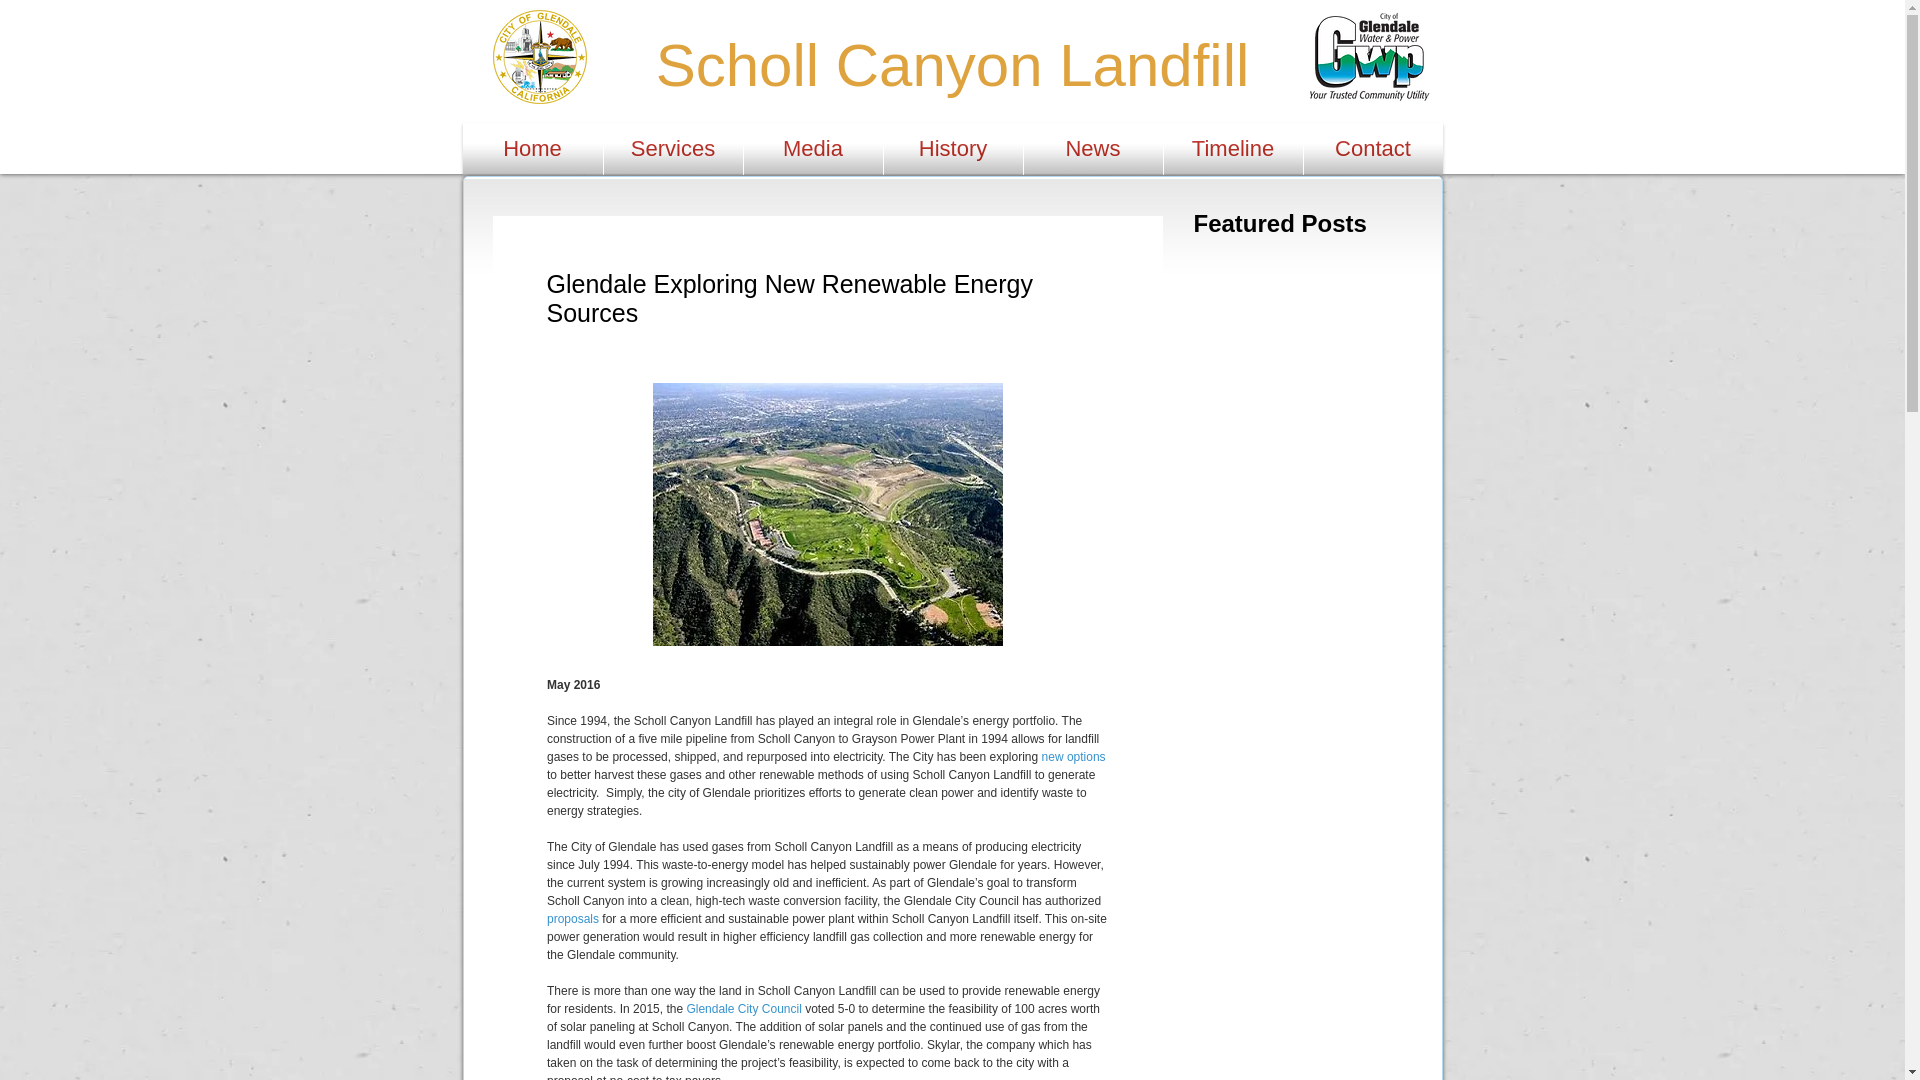  Describe the element at coordinates (1072, 756) in the screenshot. I see `new options` at that location.